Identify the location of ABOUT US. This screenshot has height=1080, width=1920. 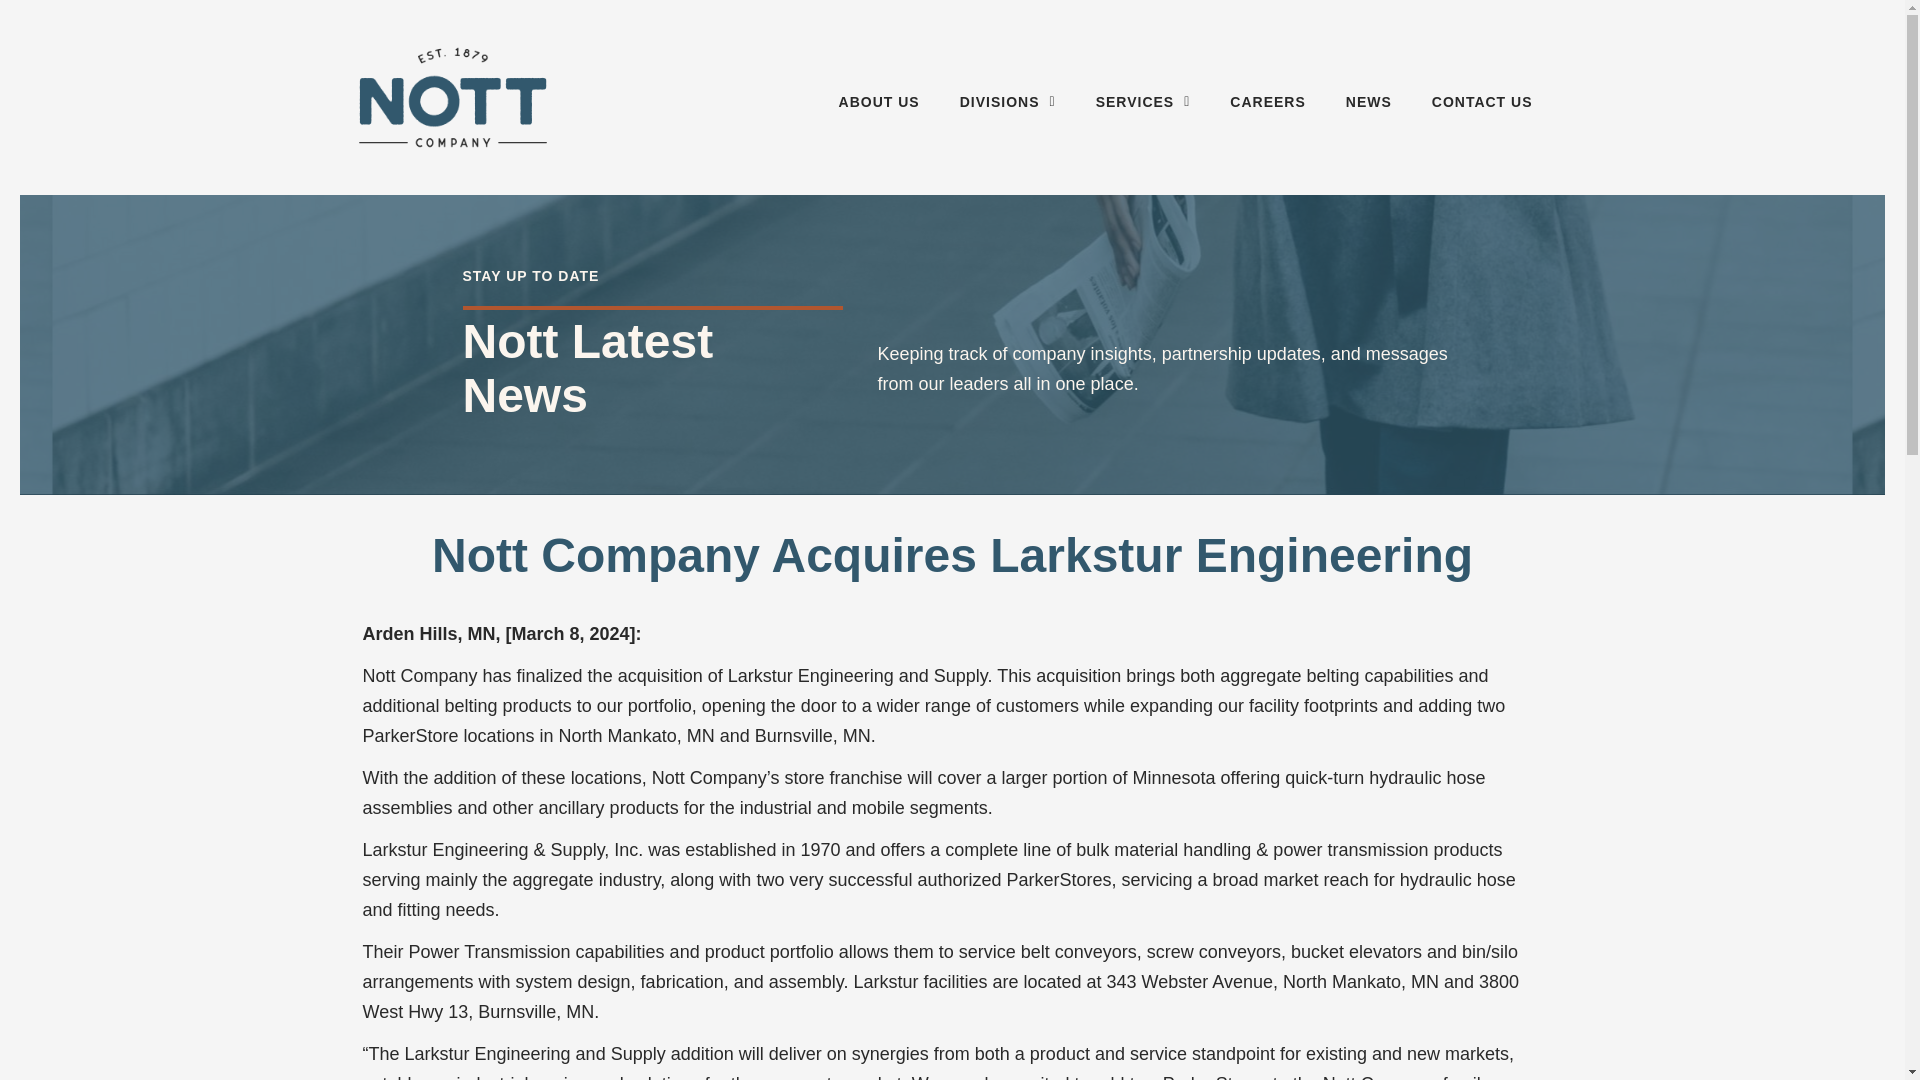
(880, 102).